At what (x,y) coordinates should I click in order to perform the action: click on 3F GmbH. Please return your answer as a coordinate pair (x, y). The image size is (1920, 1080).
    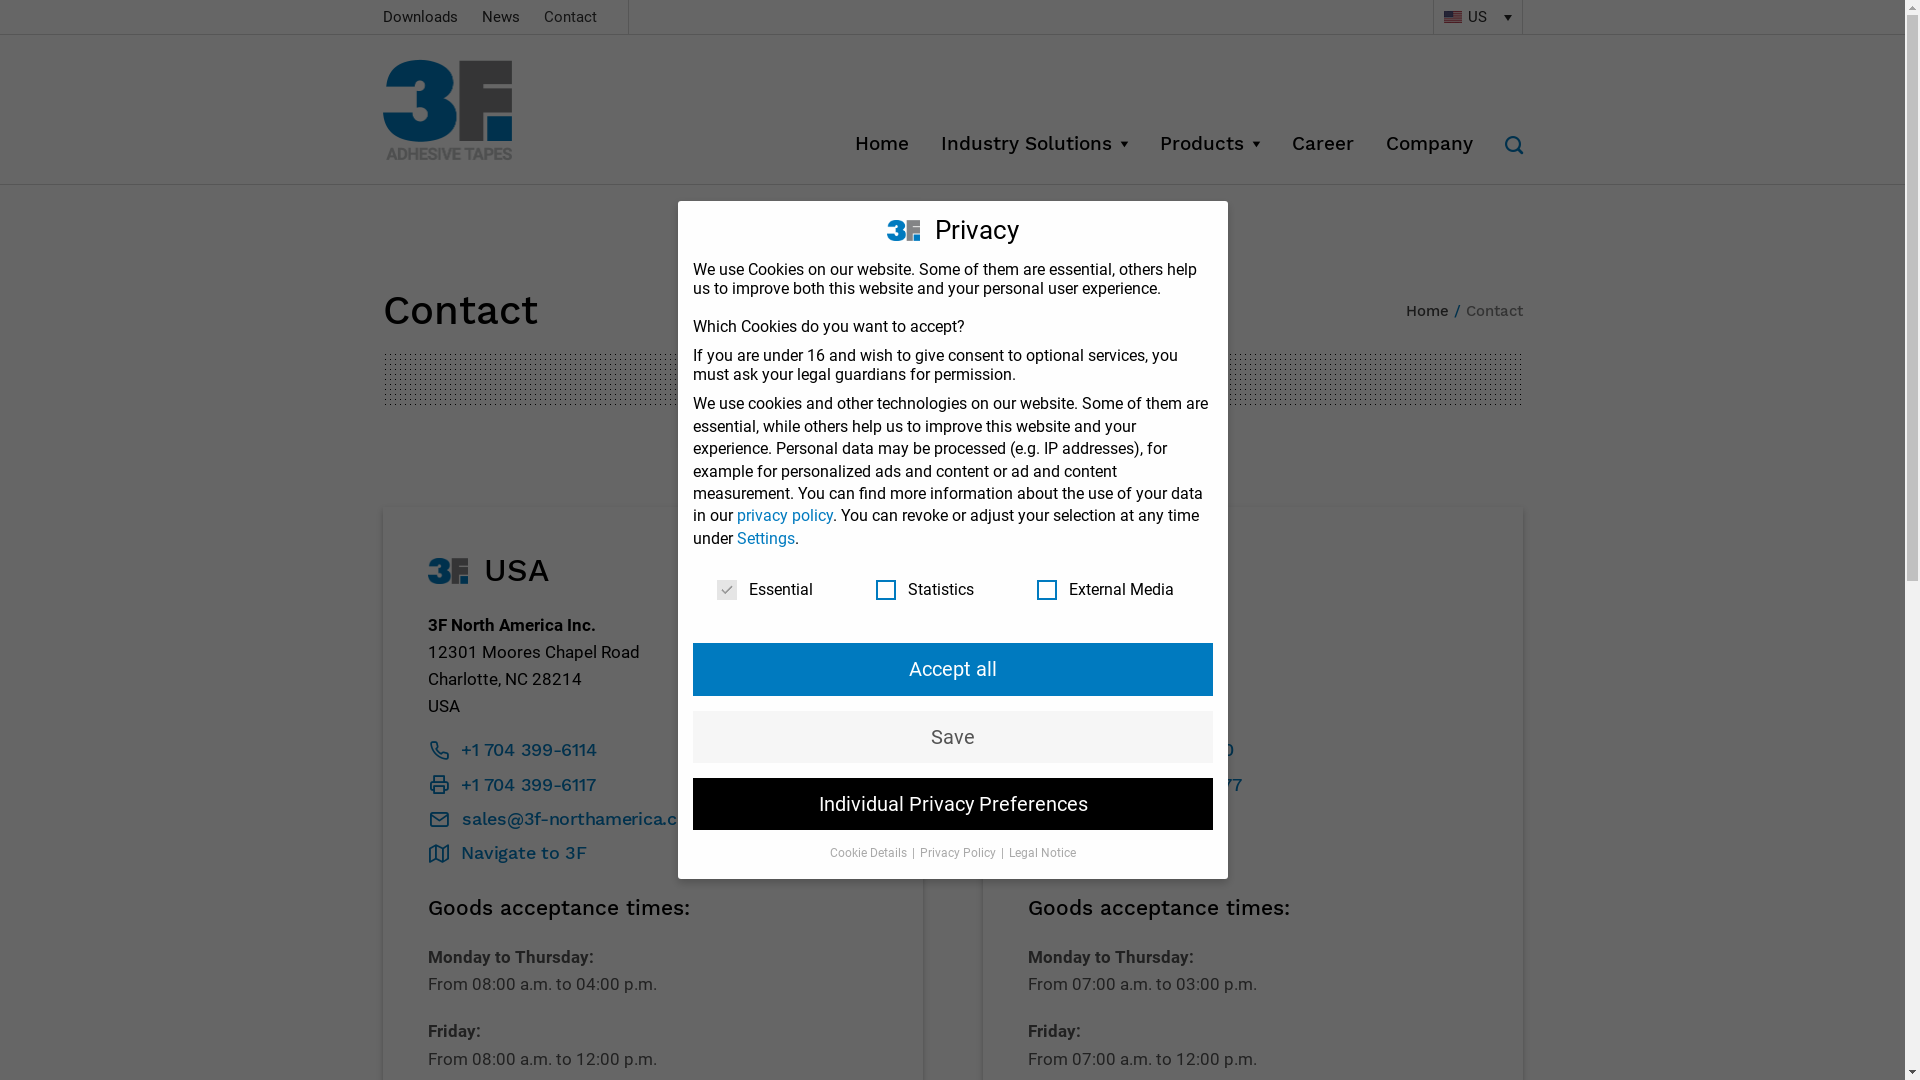
    Looking at the image, I should click on (472, 110).